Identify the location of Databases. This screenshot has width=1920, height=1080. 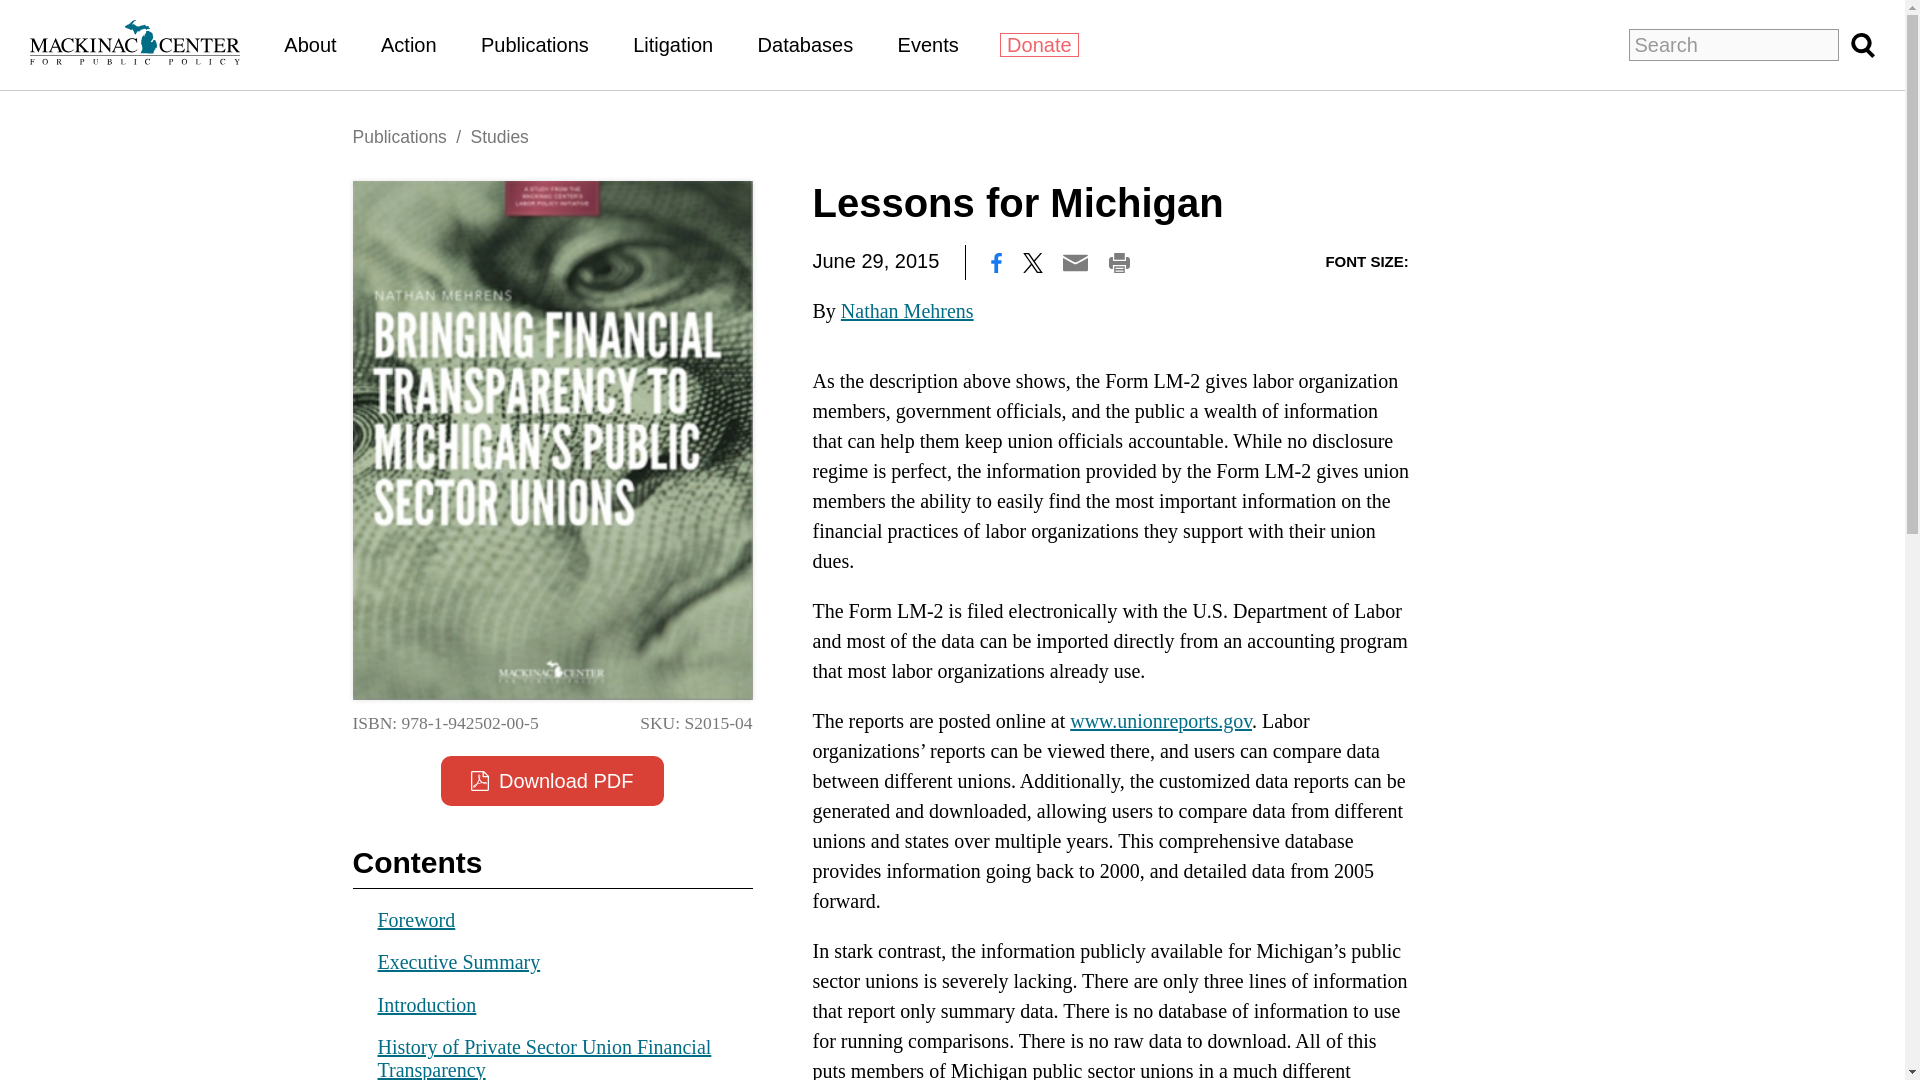
(806, 44).